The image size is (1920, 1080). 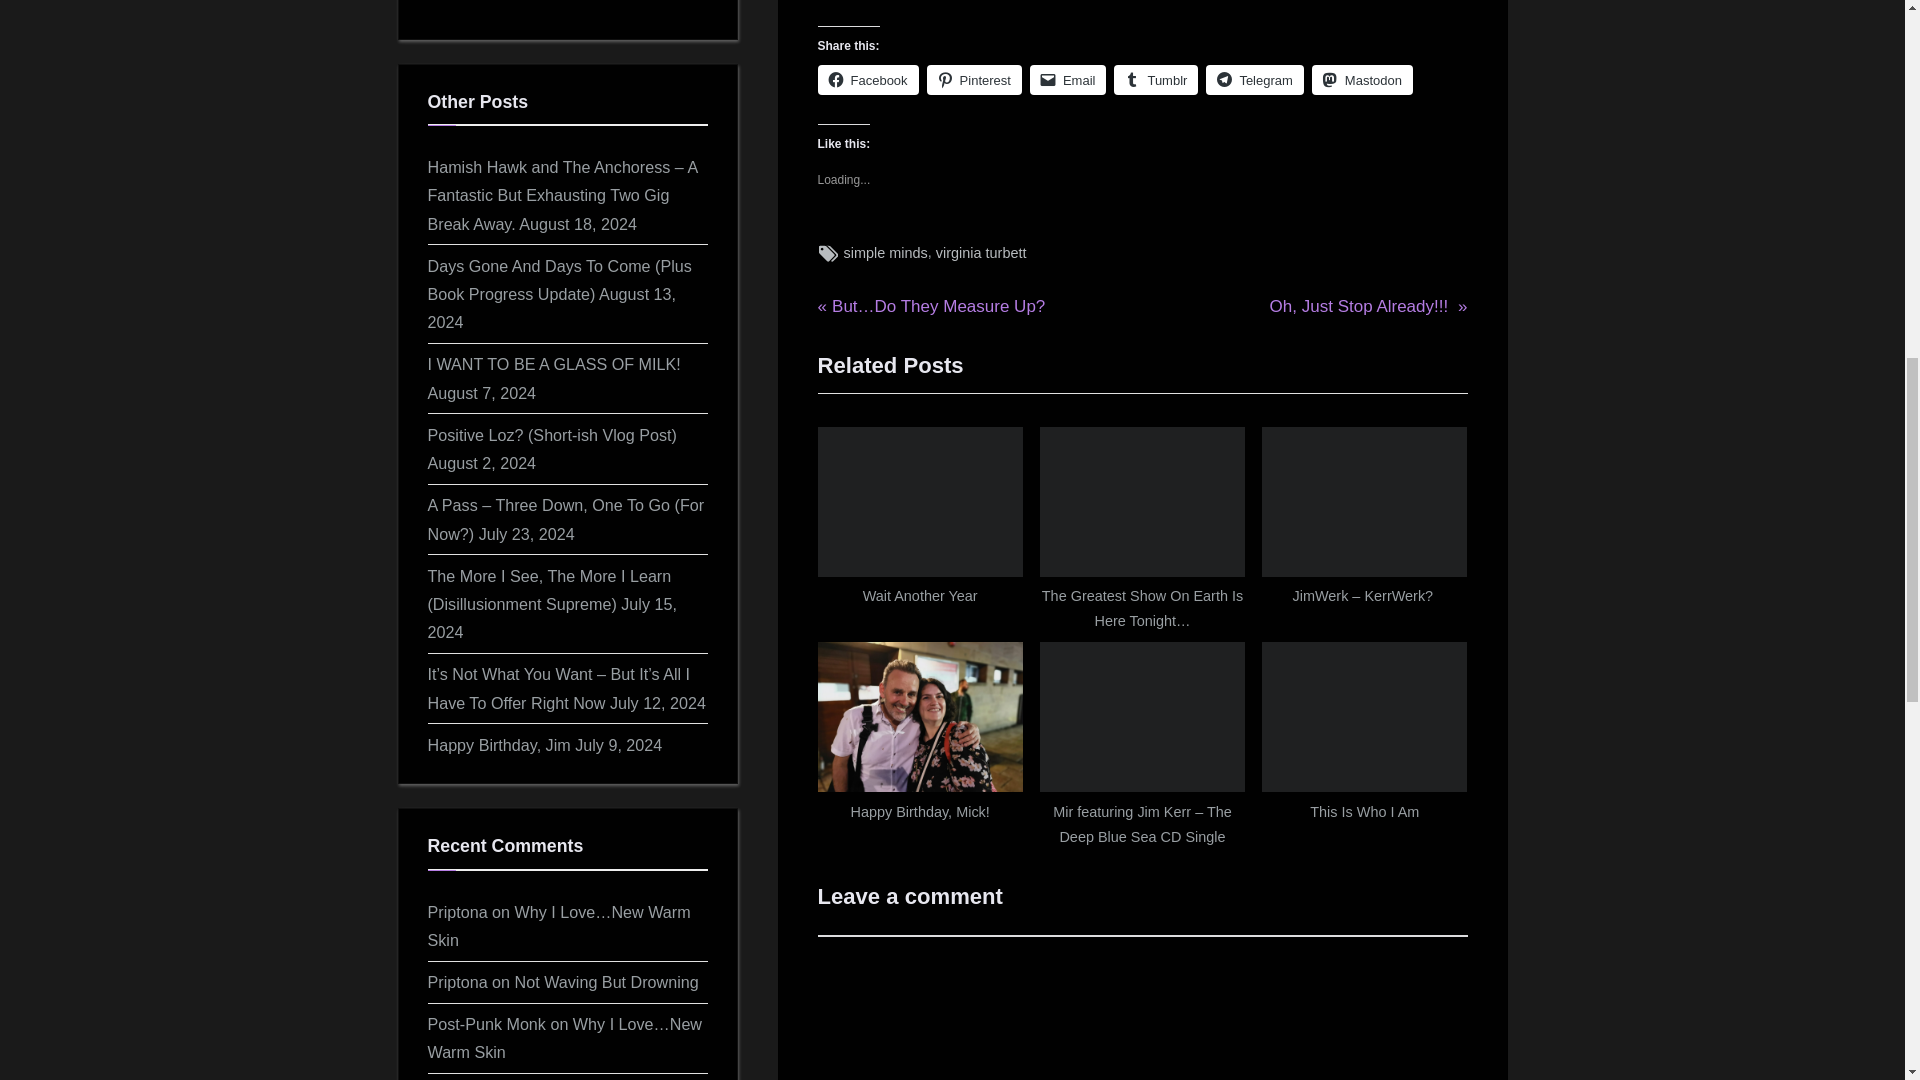 What do you see at coordinates (1068, 80) in the screenshot?
I see `Happy Birthday, Mick!` at bounding box center [1068, 80].